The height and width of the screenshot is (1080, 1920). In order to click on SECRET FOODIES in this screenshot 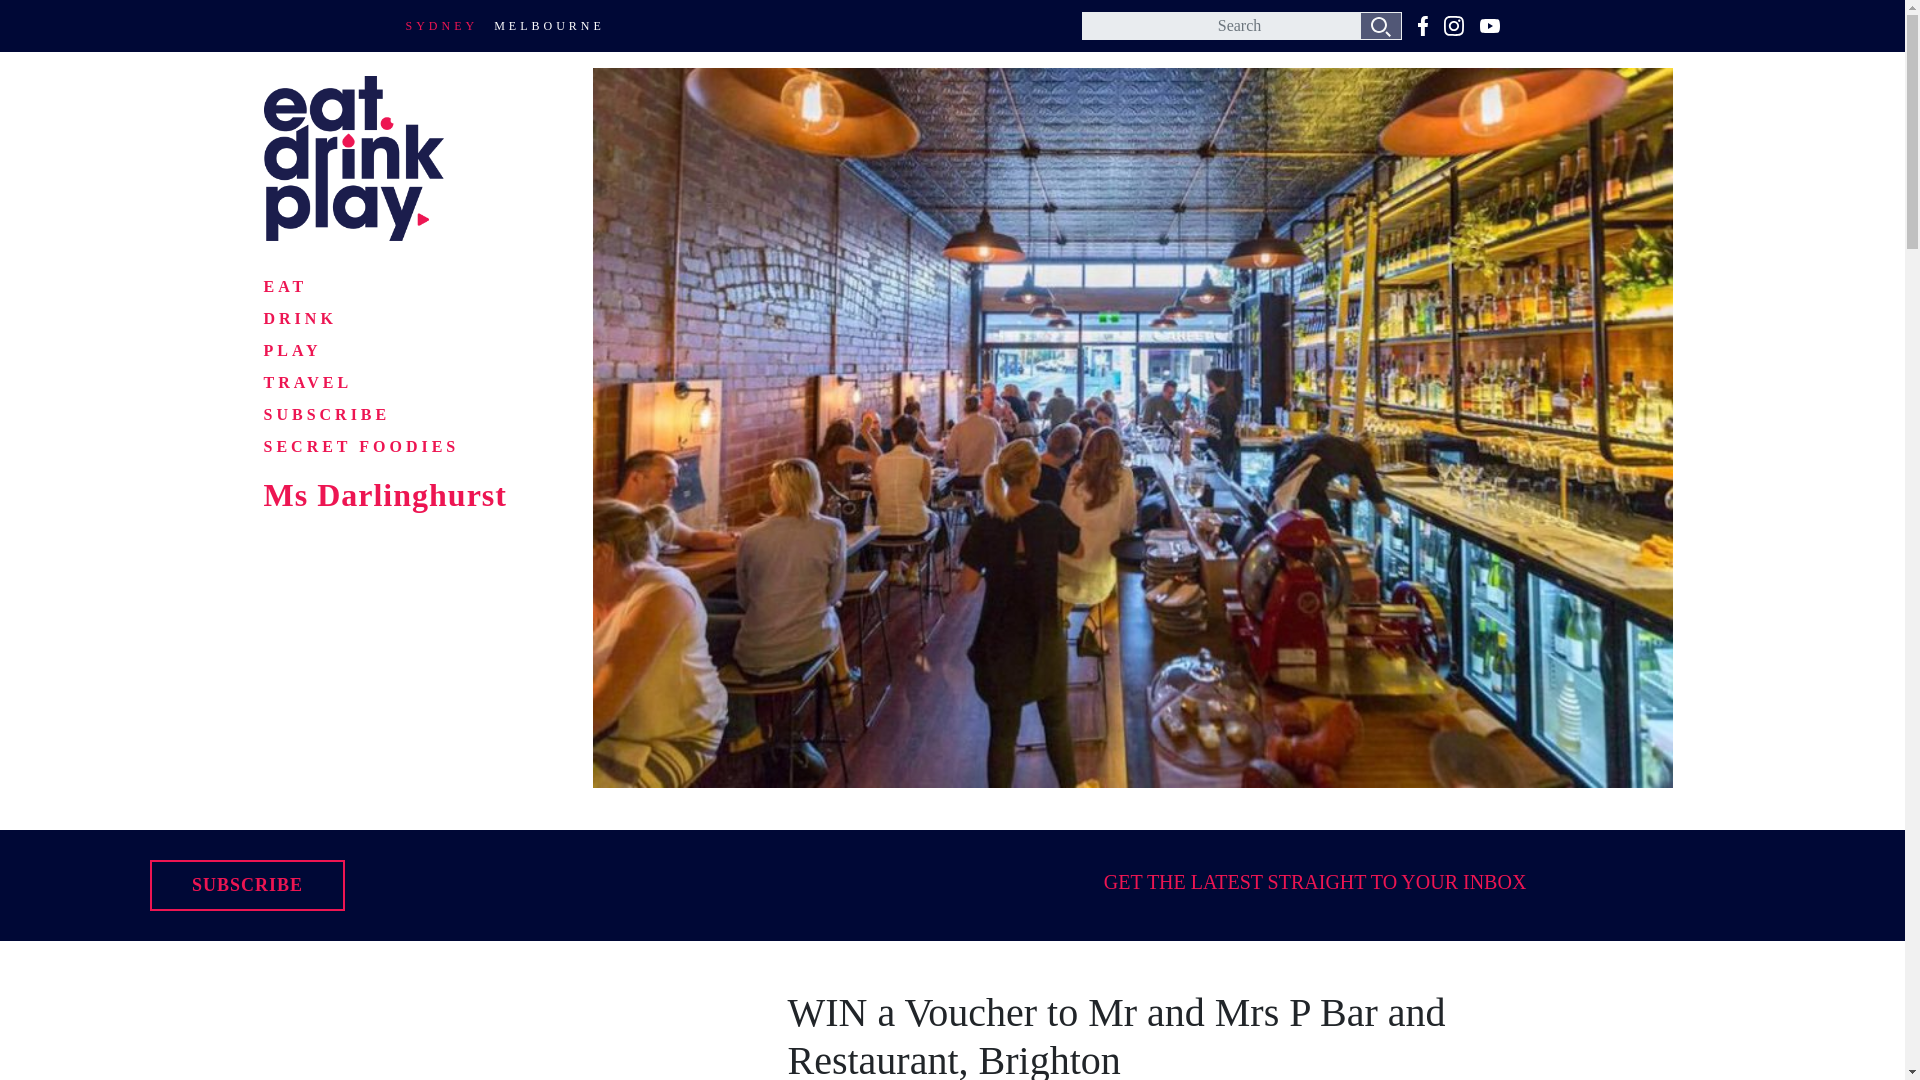, I will do `click(362, 446)`.